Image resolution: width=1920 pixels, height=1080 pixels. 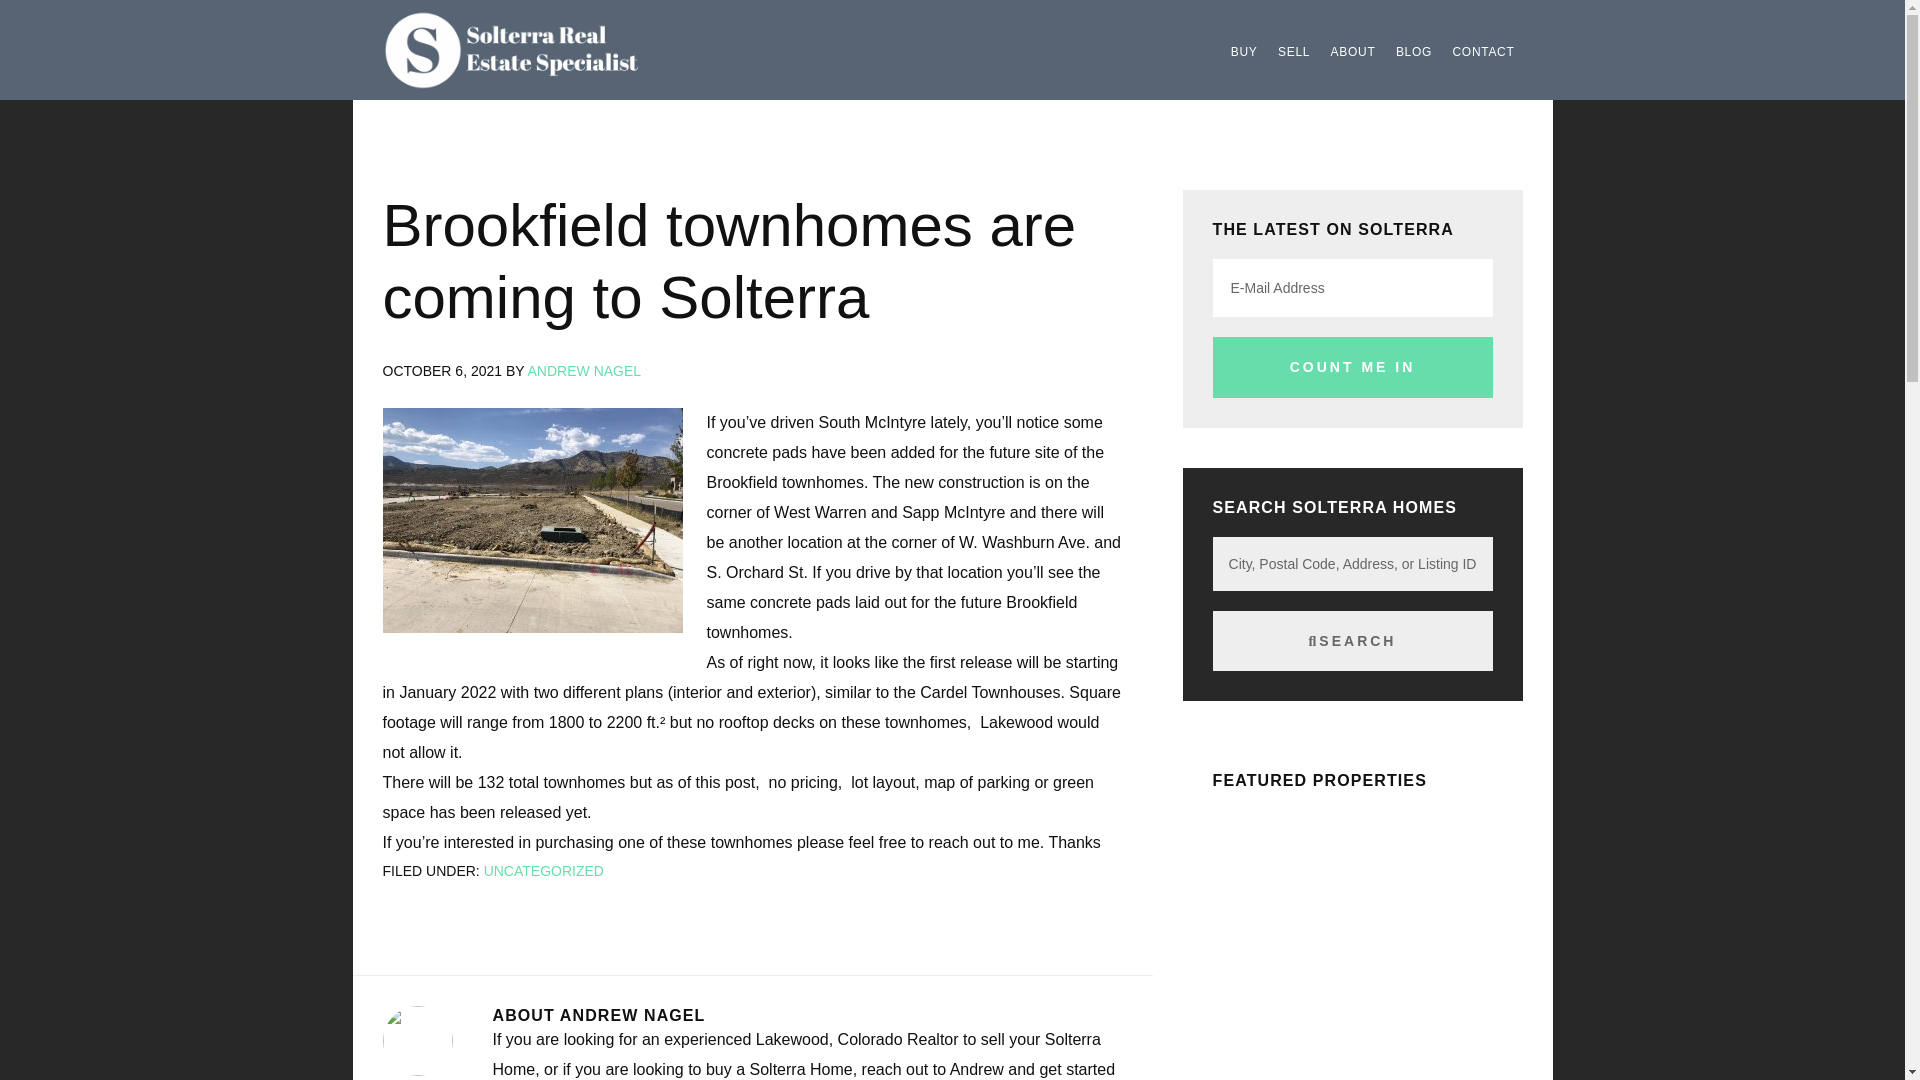 What do you see at coordinates (1482, 52) in the screenshot?
I see `CONTACT` at bounding box center [1482, 52].